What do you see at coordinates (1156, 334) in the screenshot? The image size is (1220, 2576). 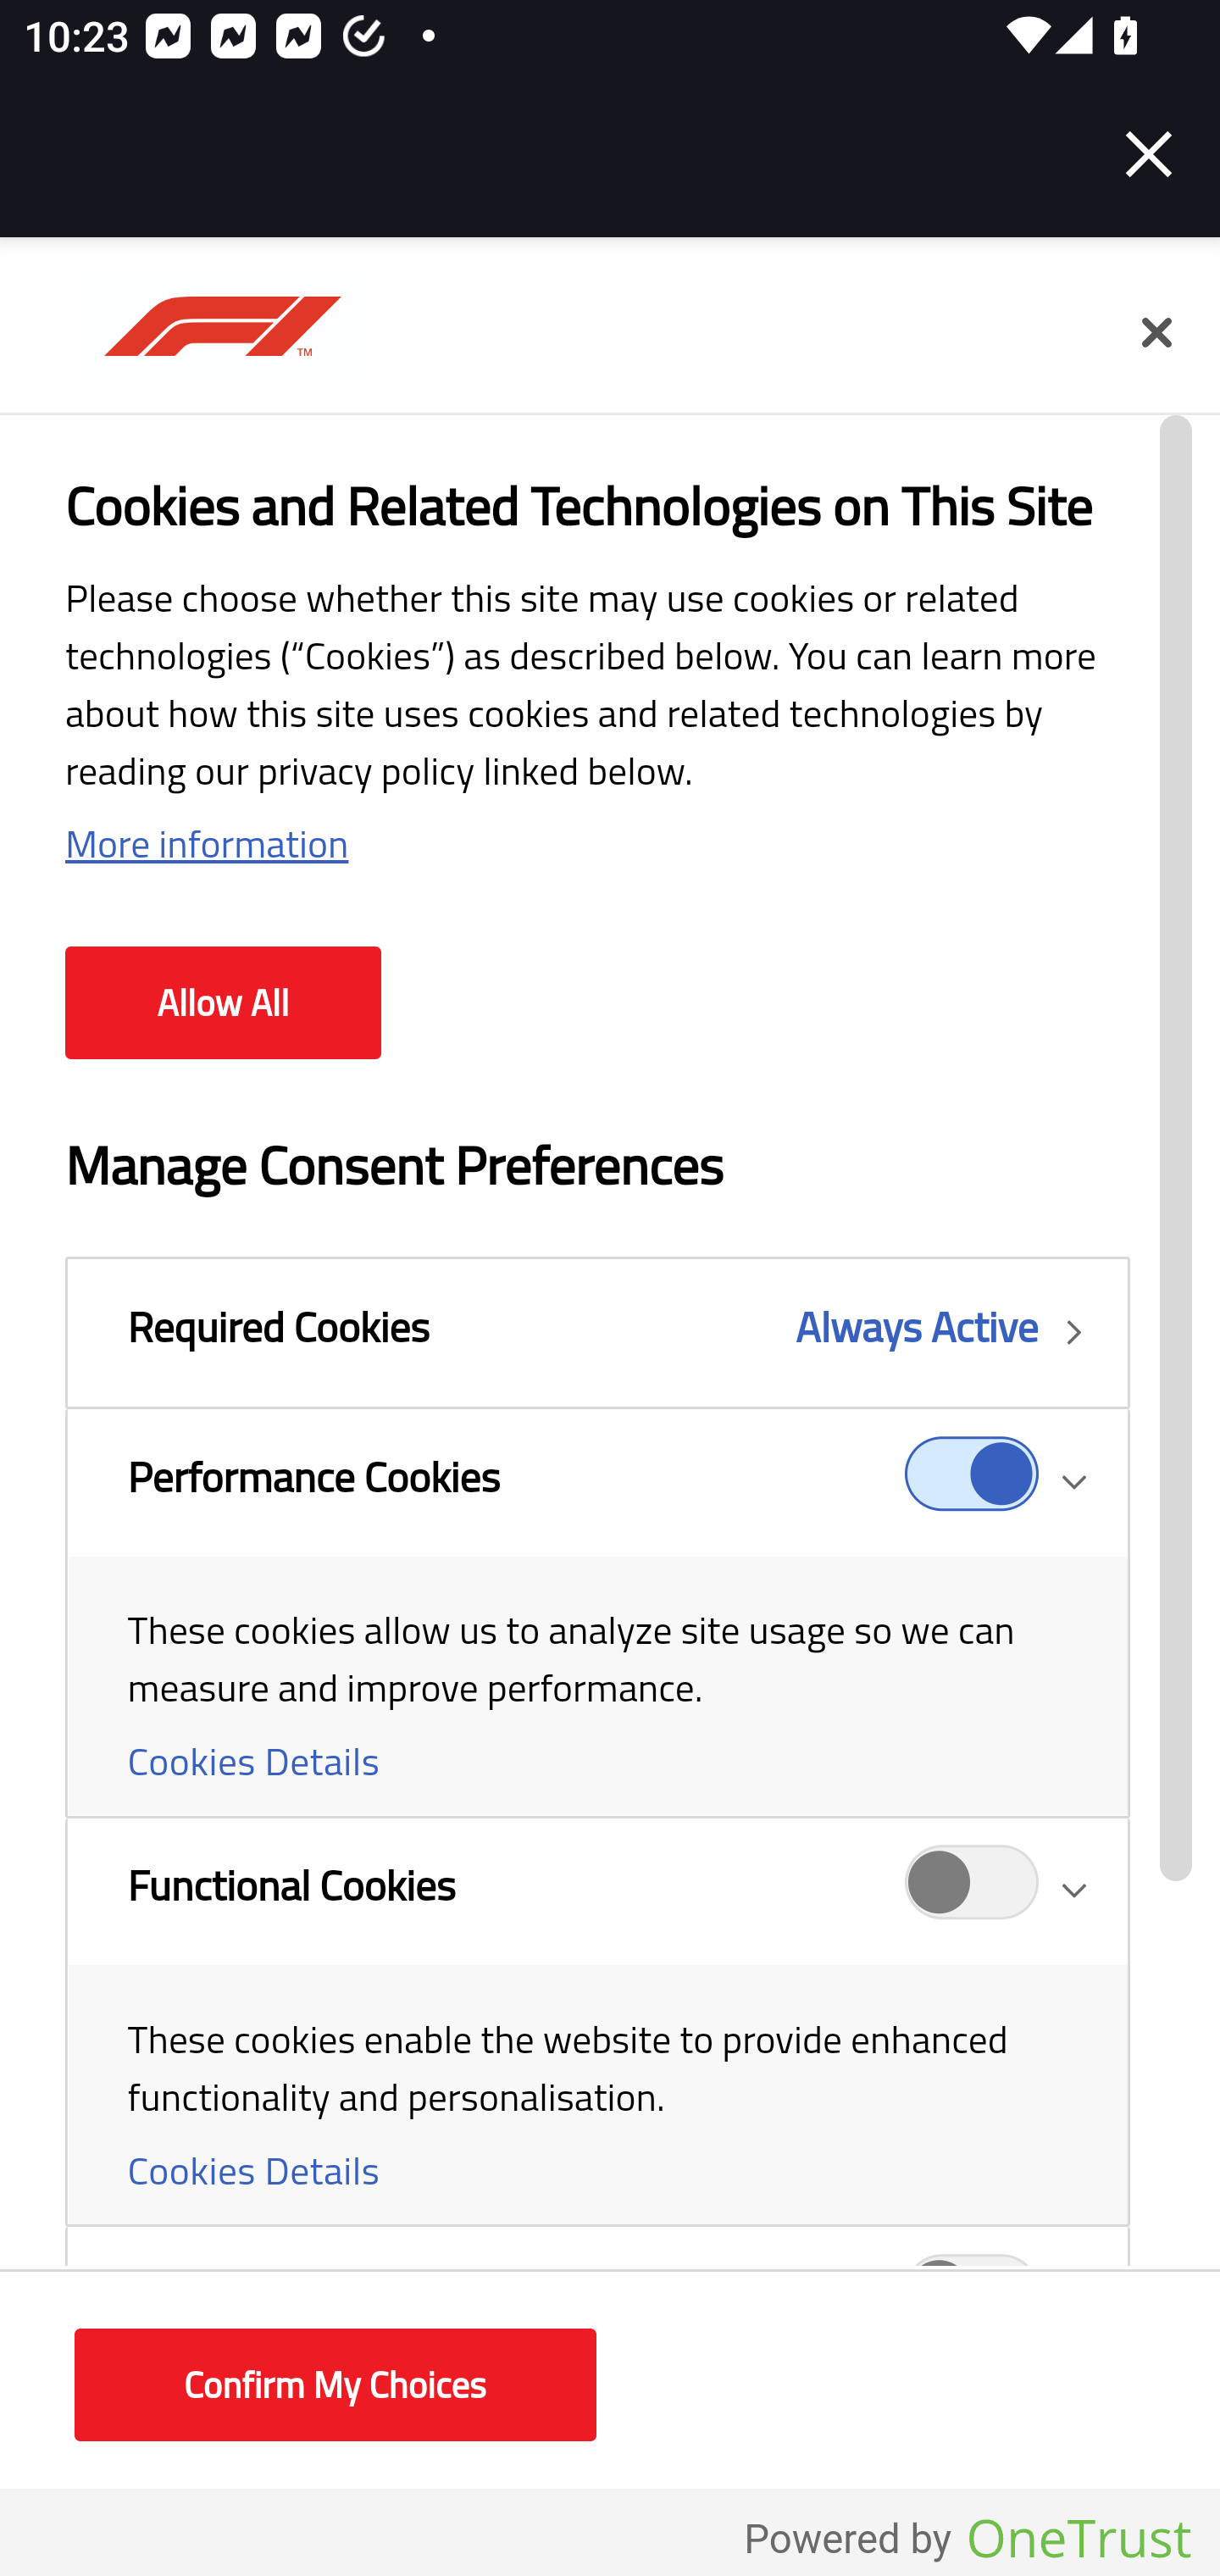 I see `Close` at bounding box center [1156, 334].